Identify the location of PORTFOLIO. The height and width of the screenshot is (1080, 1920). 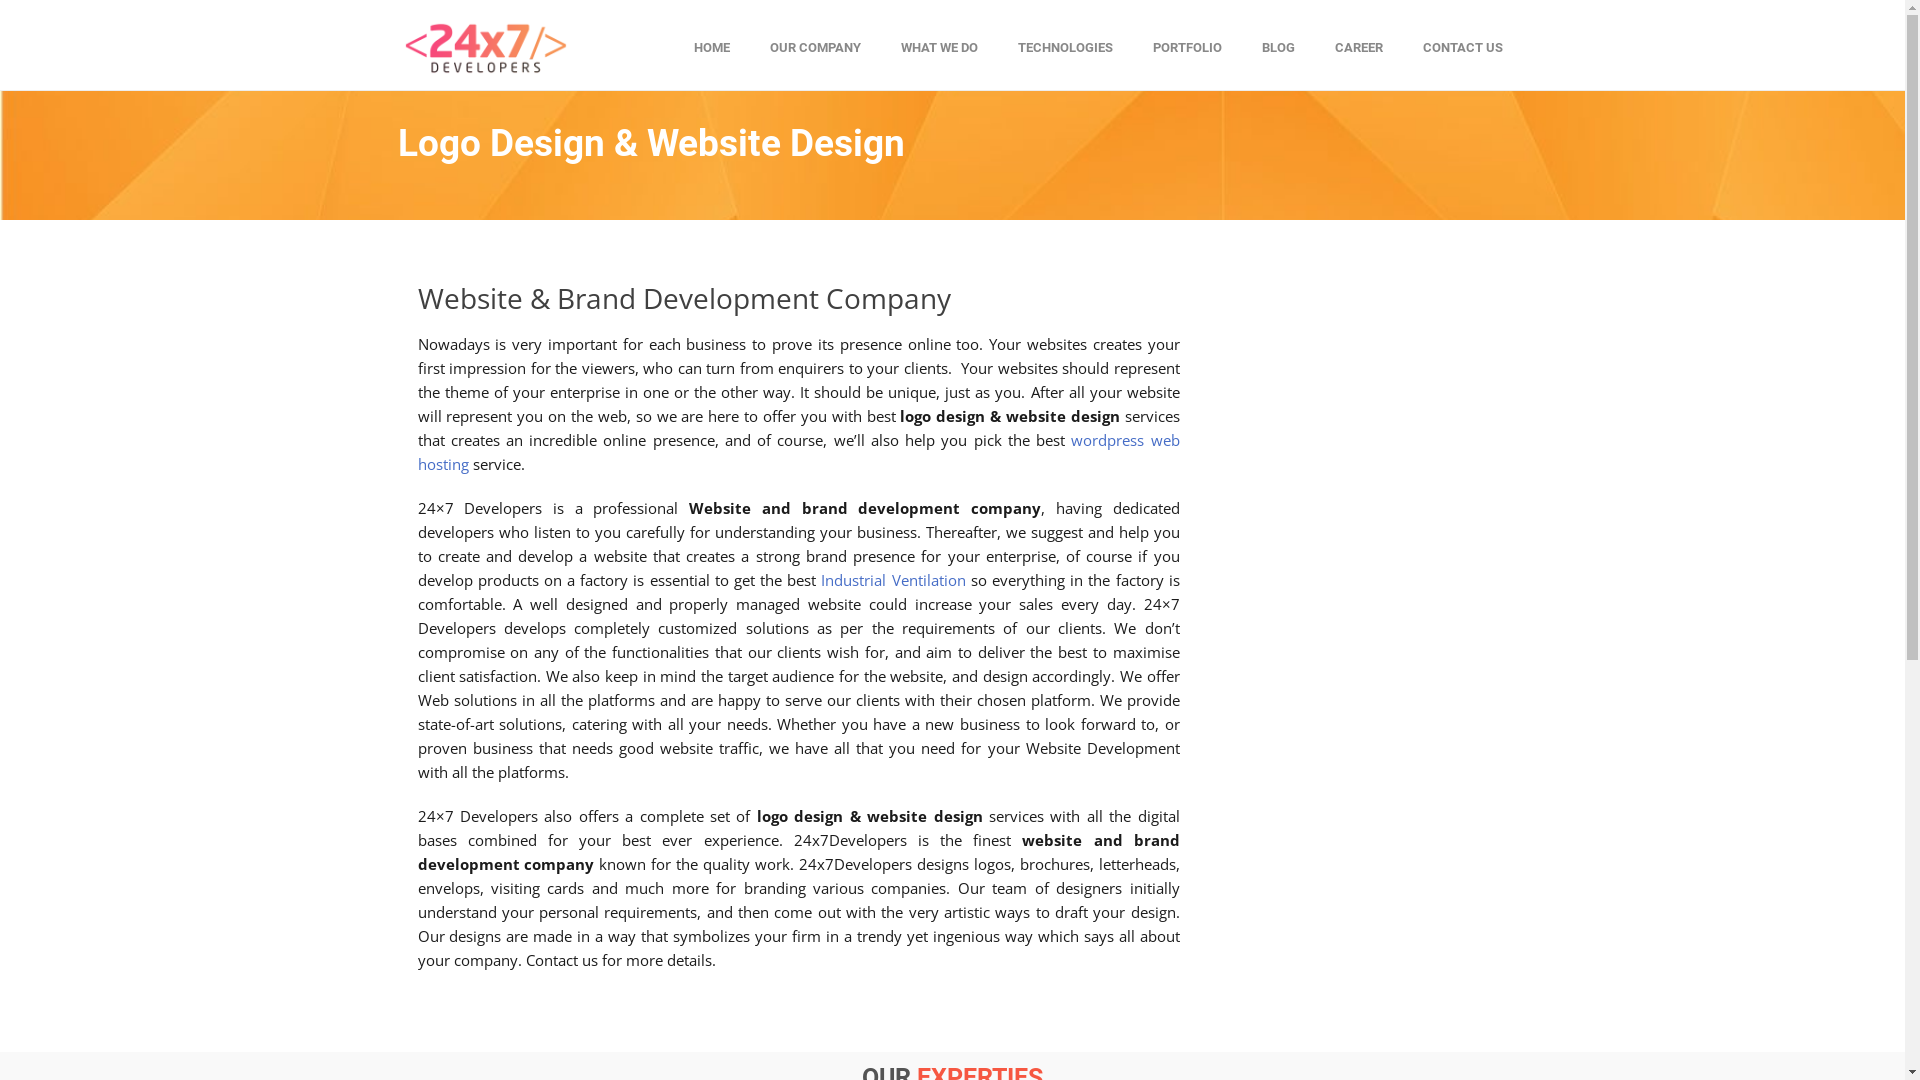
(1186, 55).